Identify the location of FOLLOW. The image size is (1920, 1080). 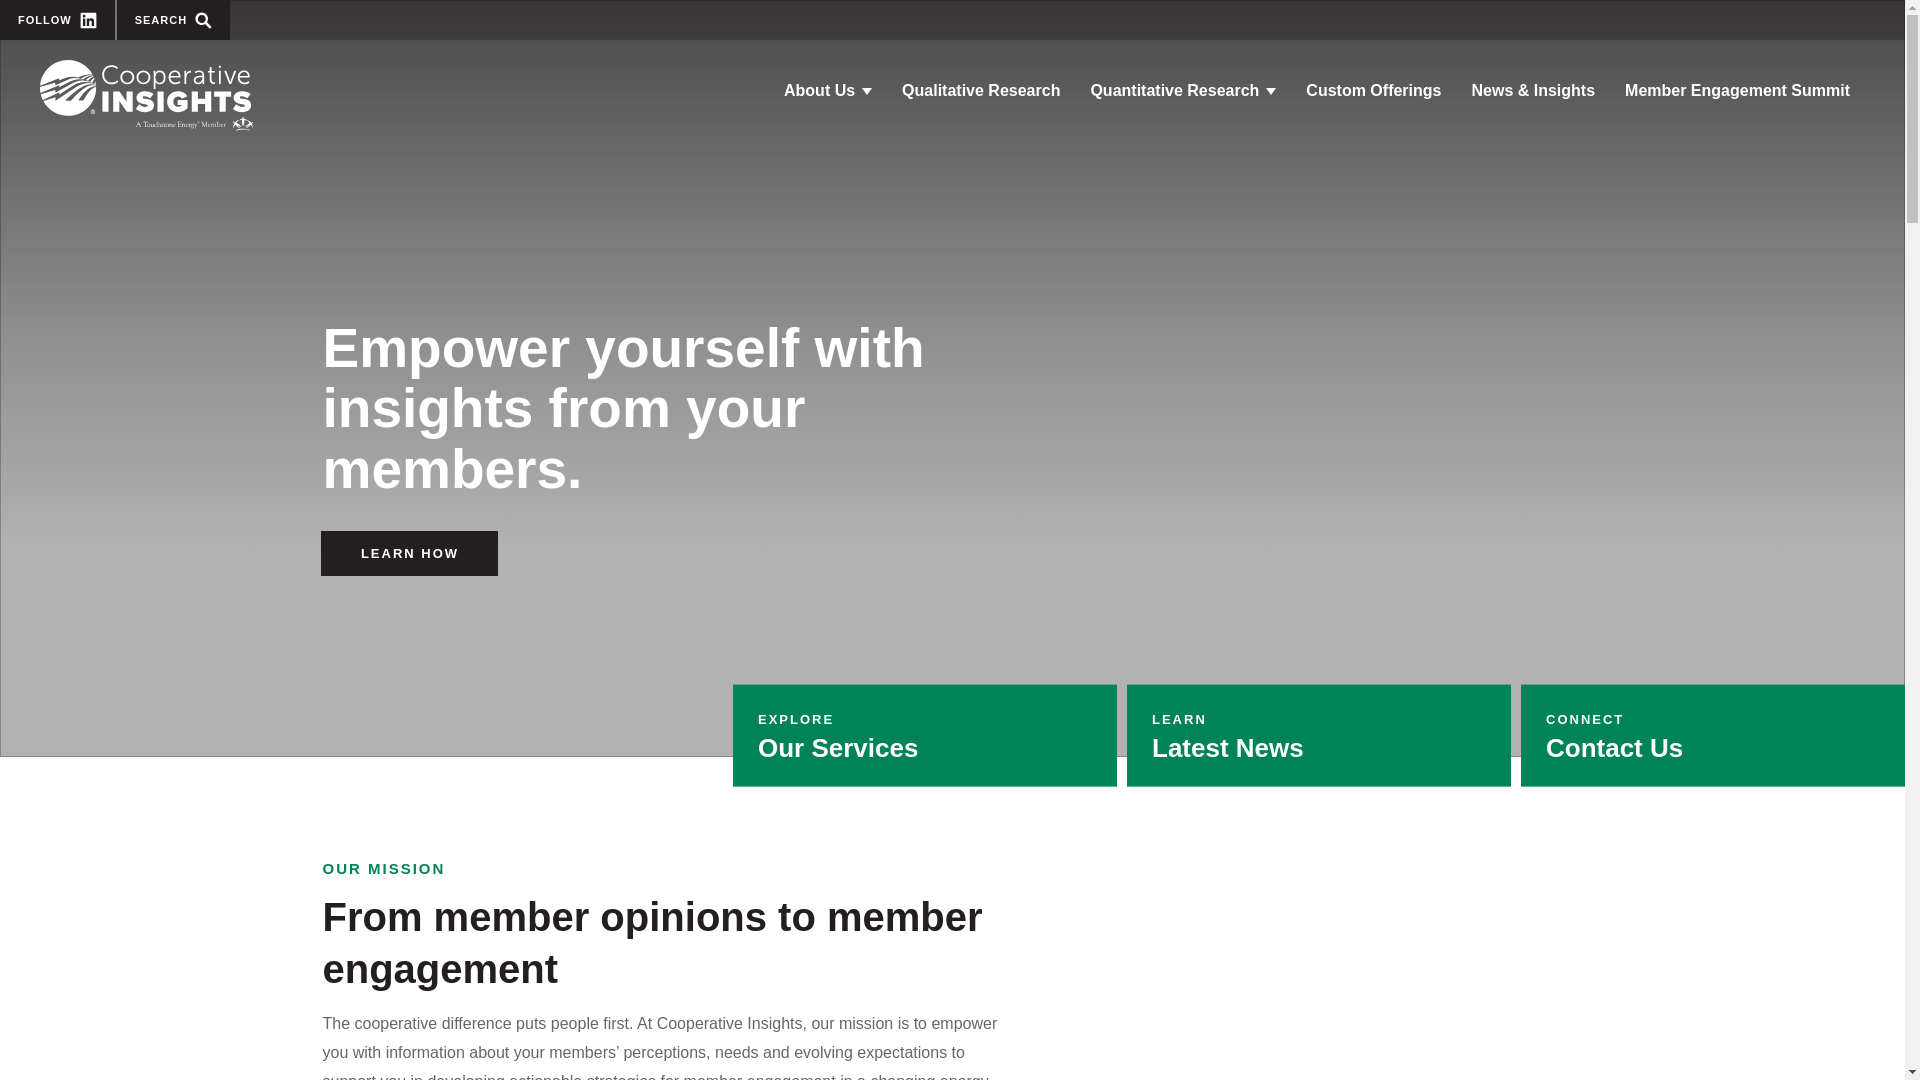
(1372, 91).